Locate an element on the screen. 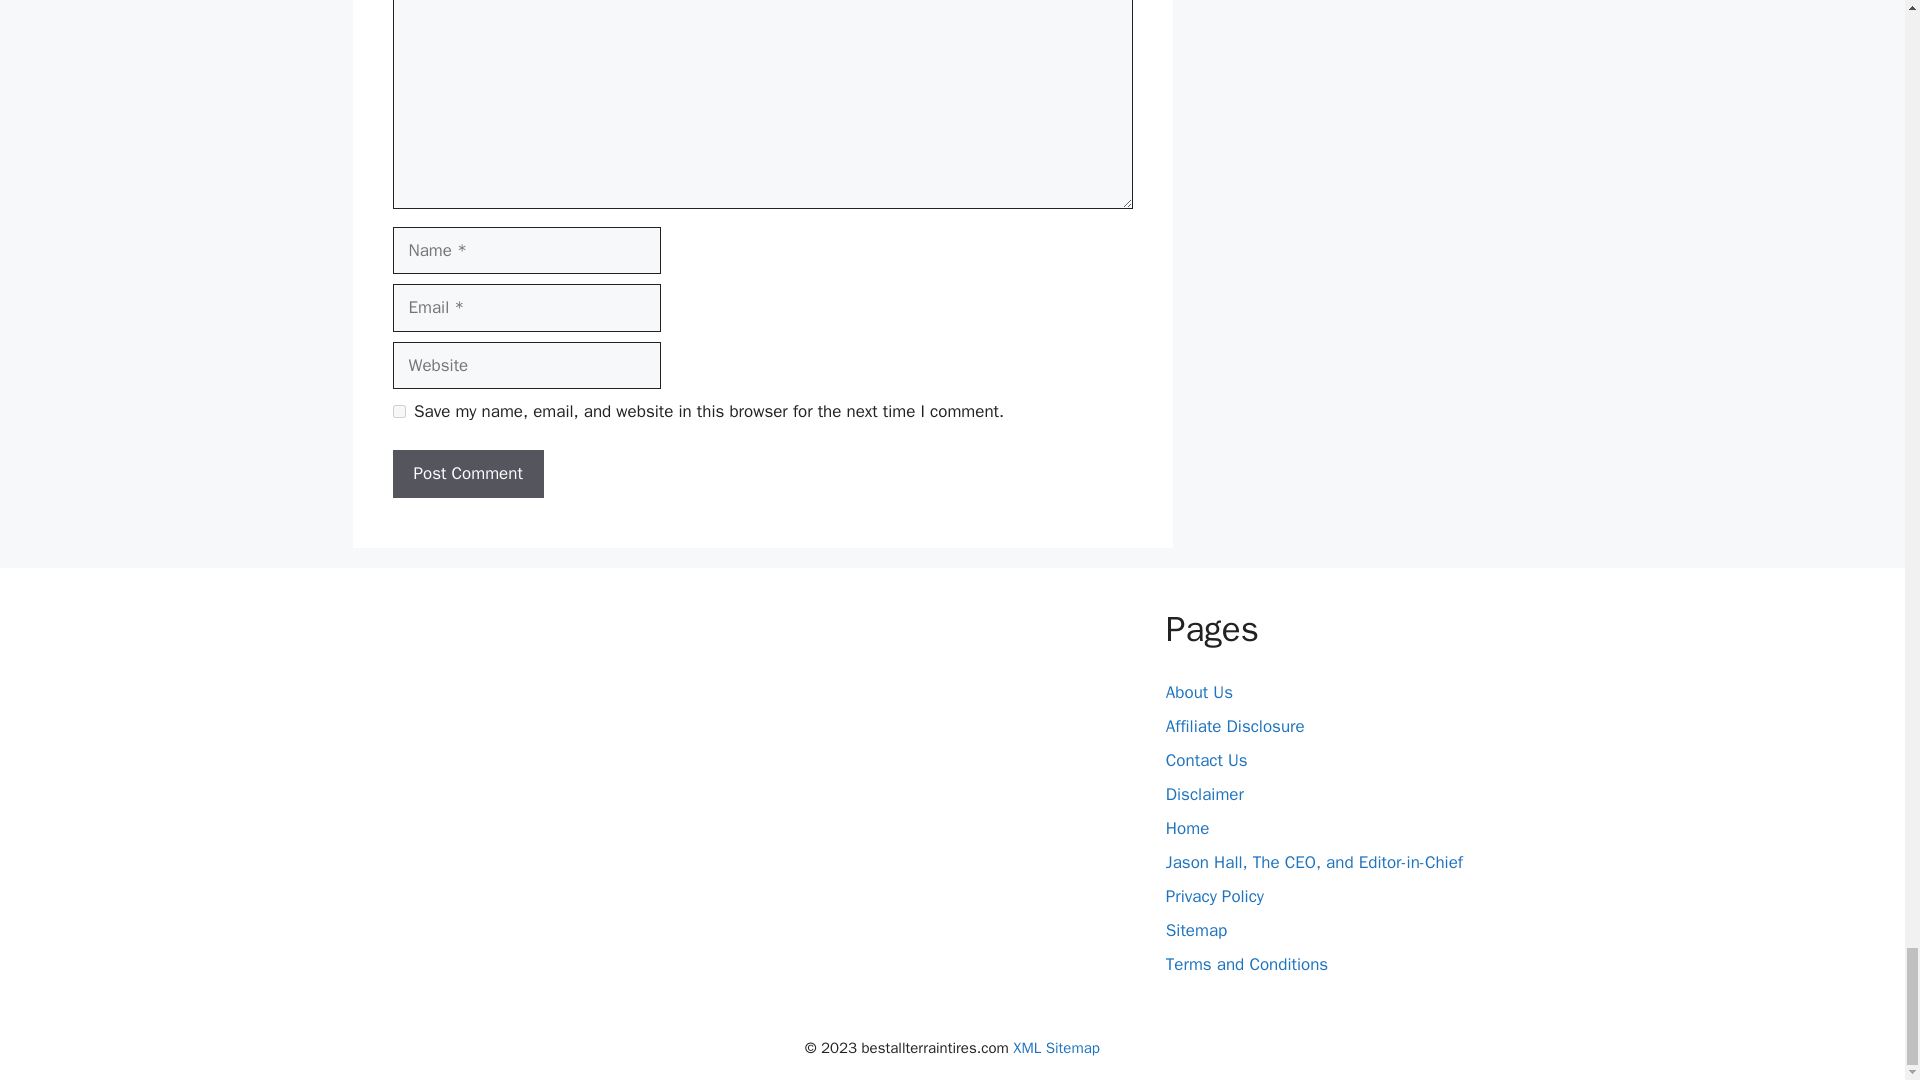 The height and width of the screenshot is (1080, 1920). Post Comment is located at coordinates (467, 474).